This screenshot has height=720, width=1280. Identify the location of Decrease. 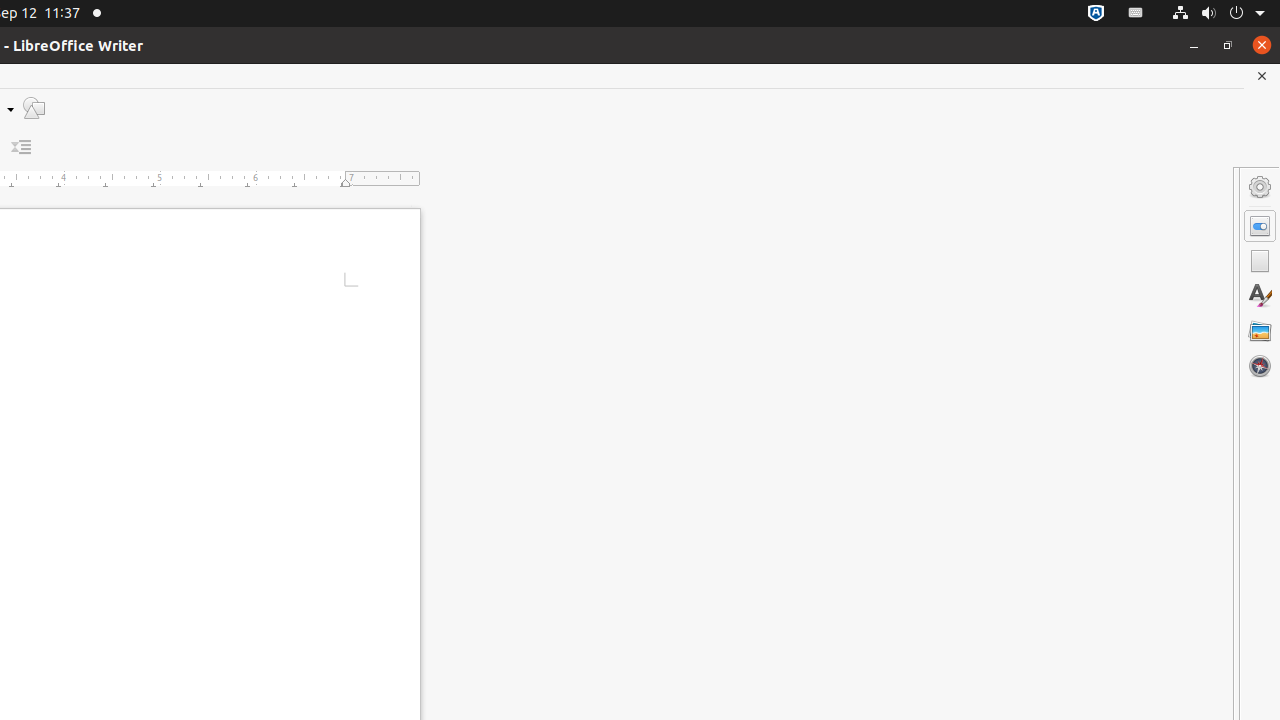
(22, 148).